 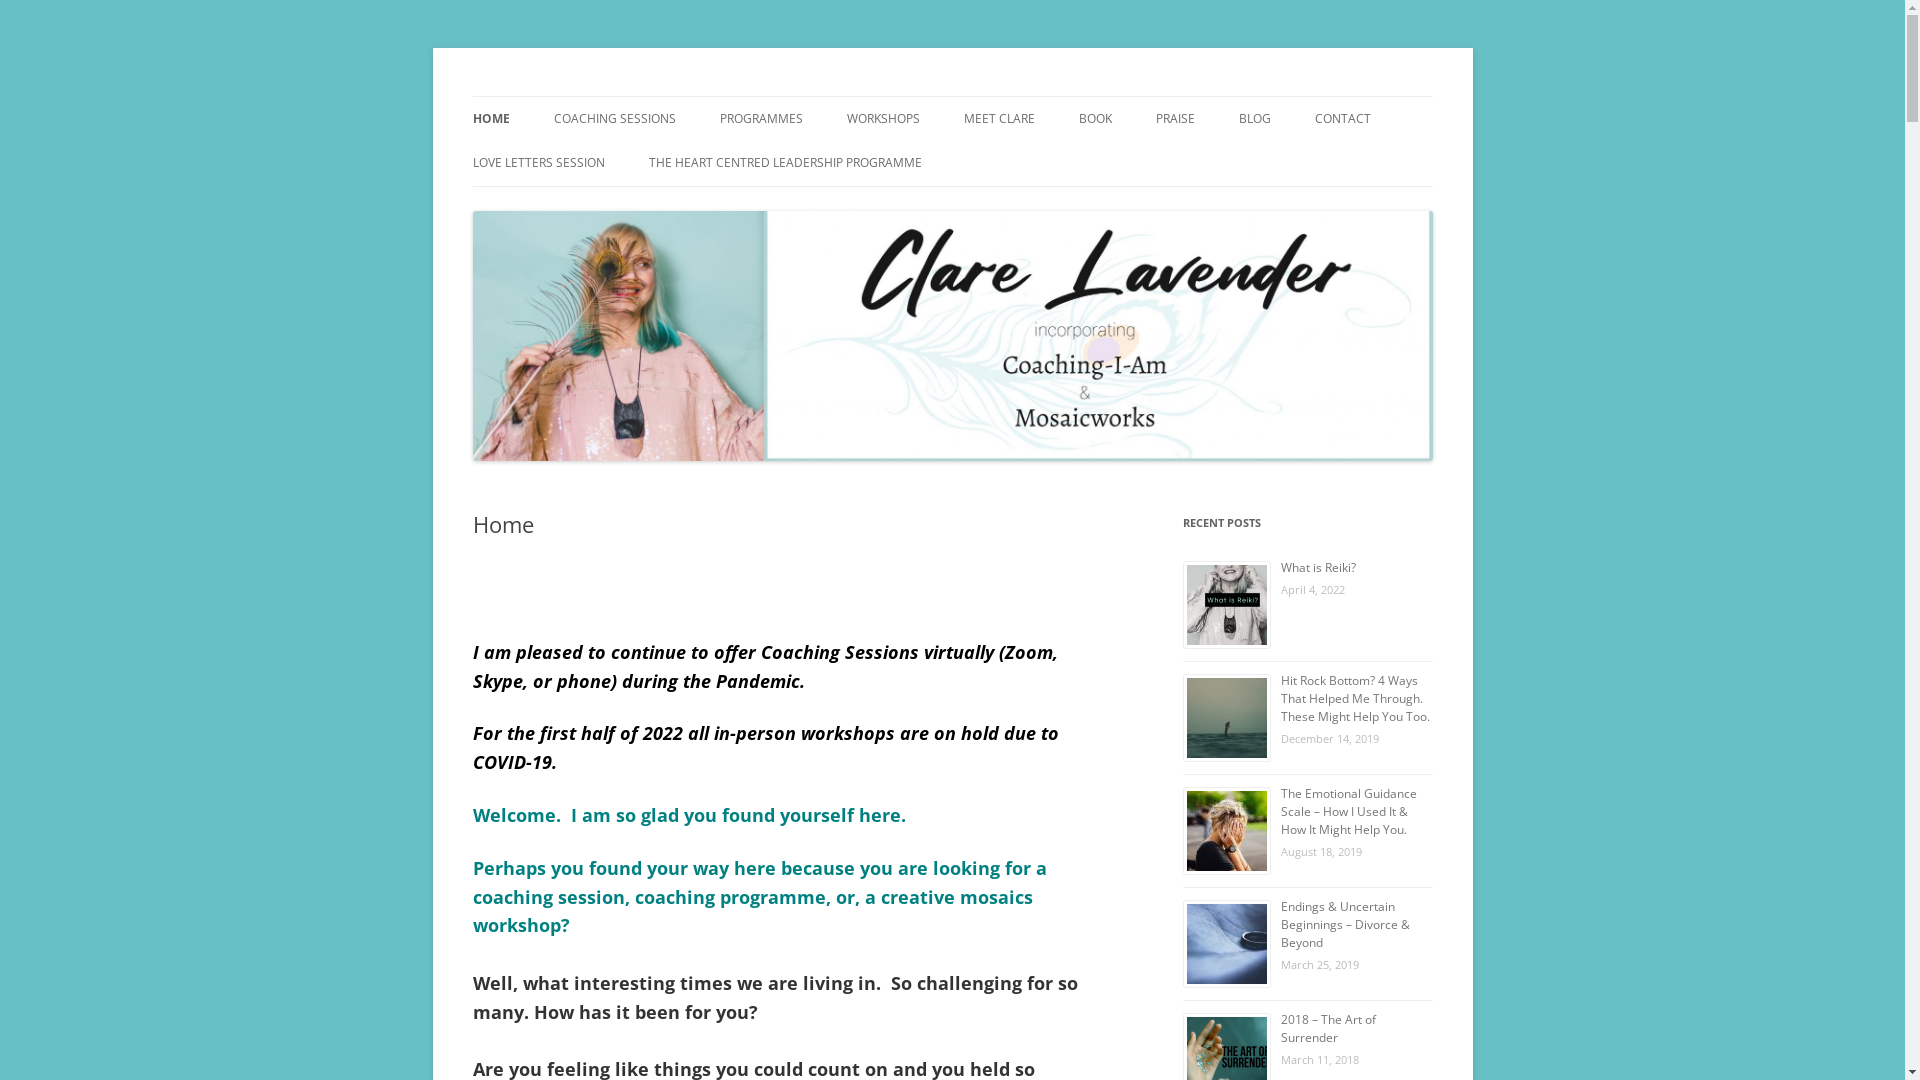 I want to click on CONTACT, so click(x=1342, y=119).